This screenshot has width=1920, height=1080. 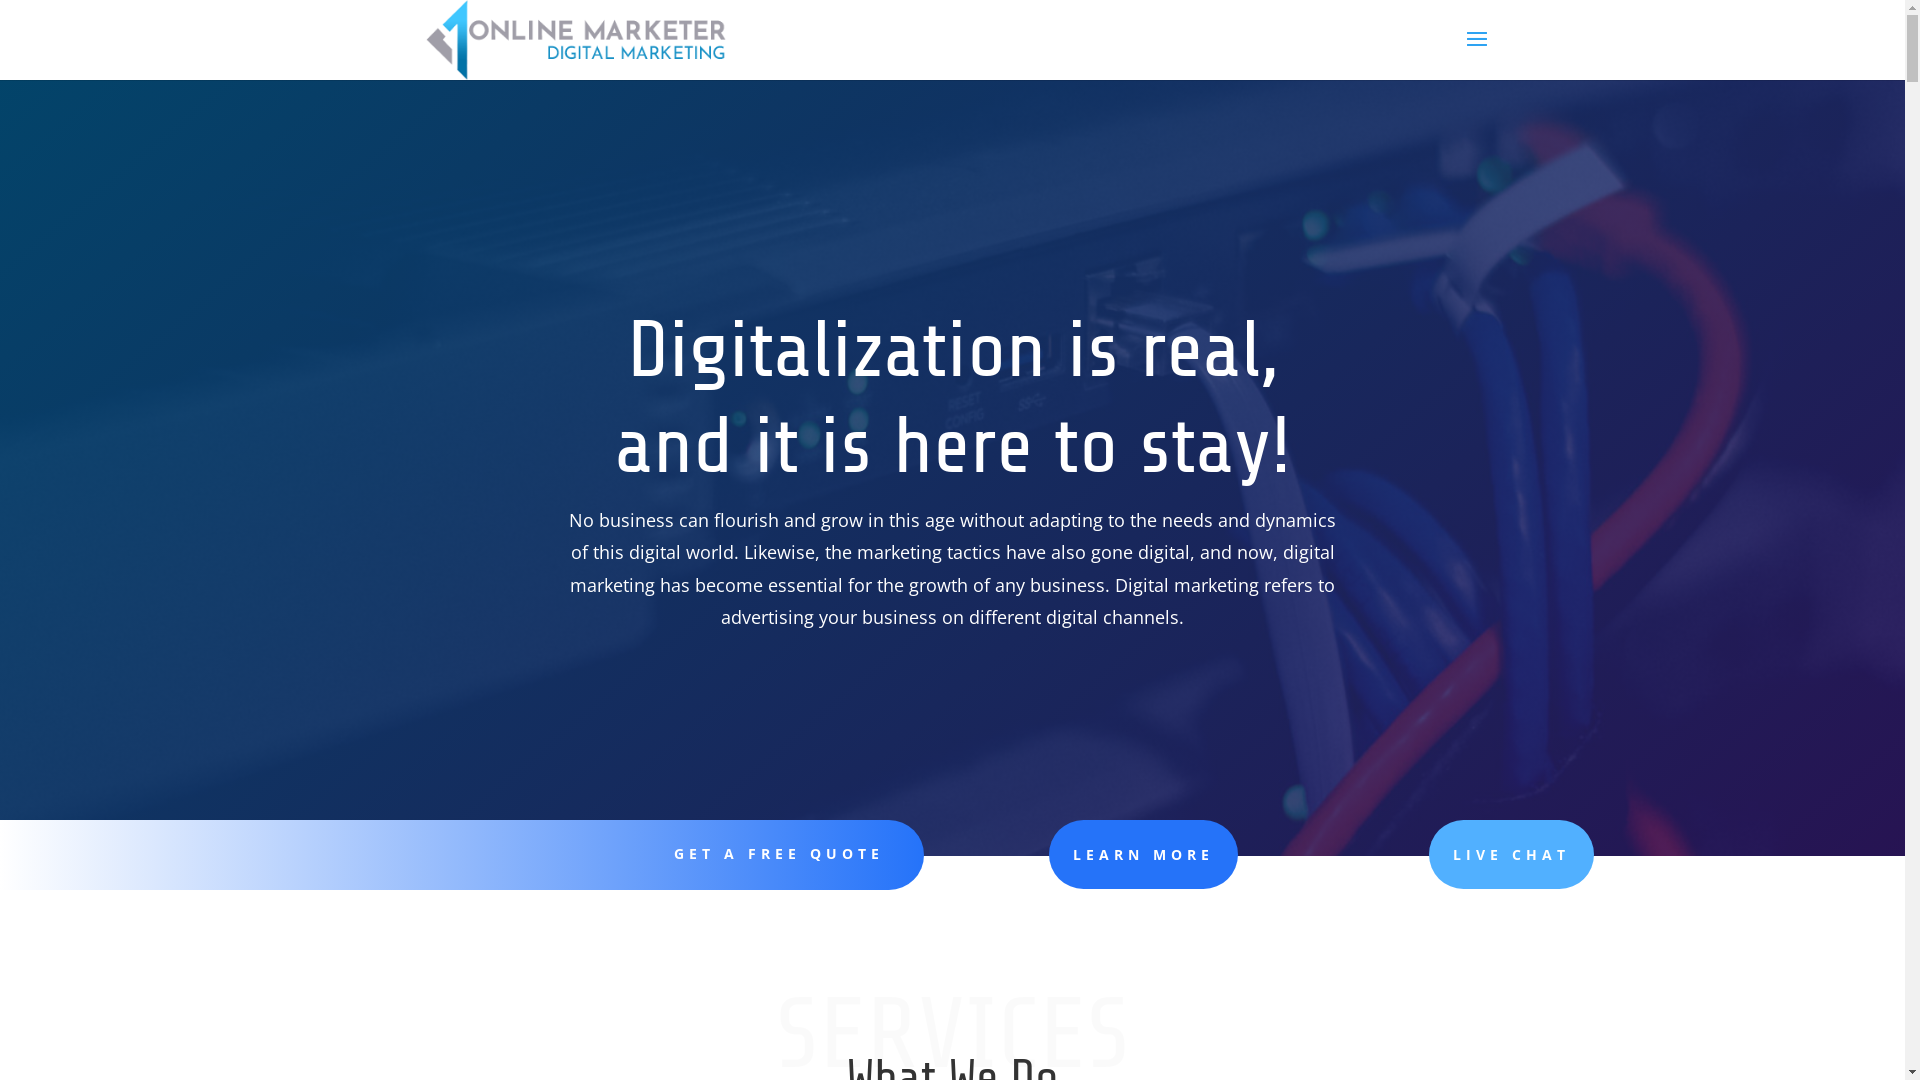 What do you see at coordinates (1144, 855) in the screenshot?
I see `LEARN MORE` at bounding box center [1144, 855].